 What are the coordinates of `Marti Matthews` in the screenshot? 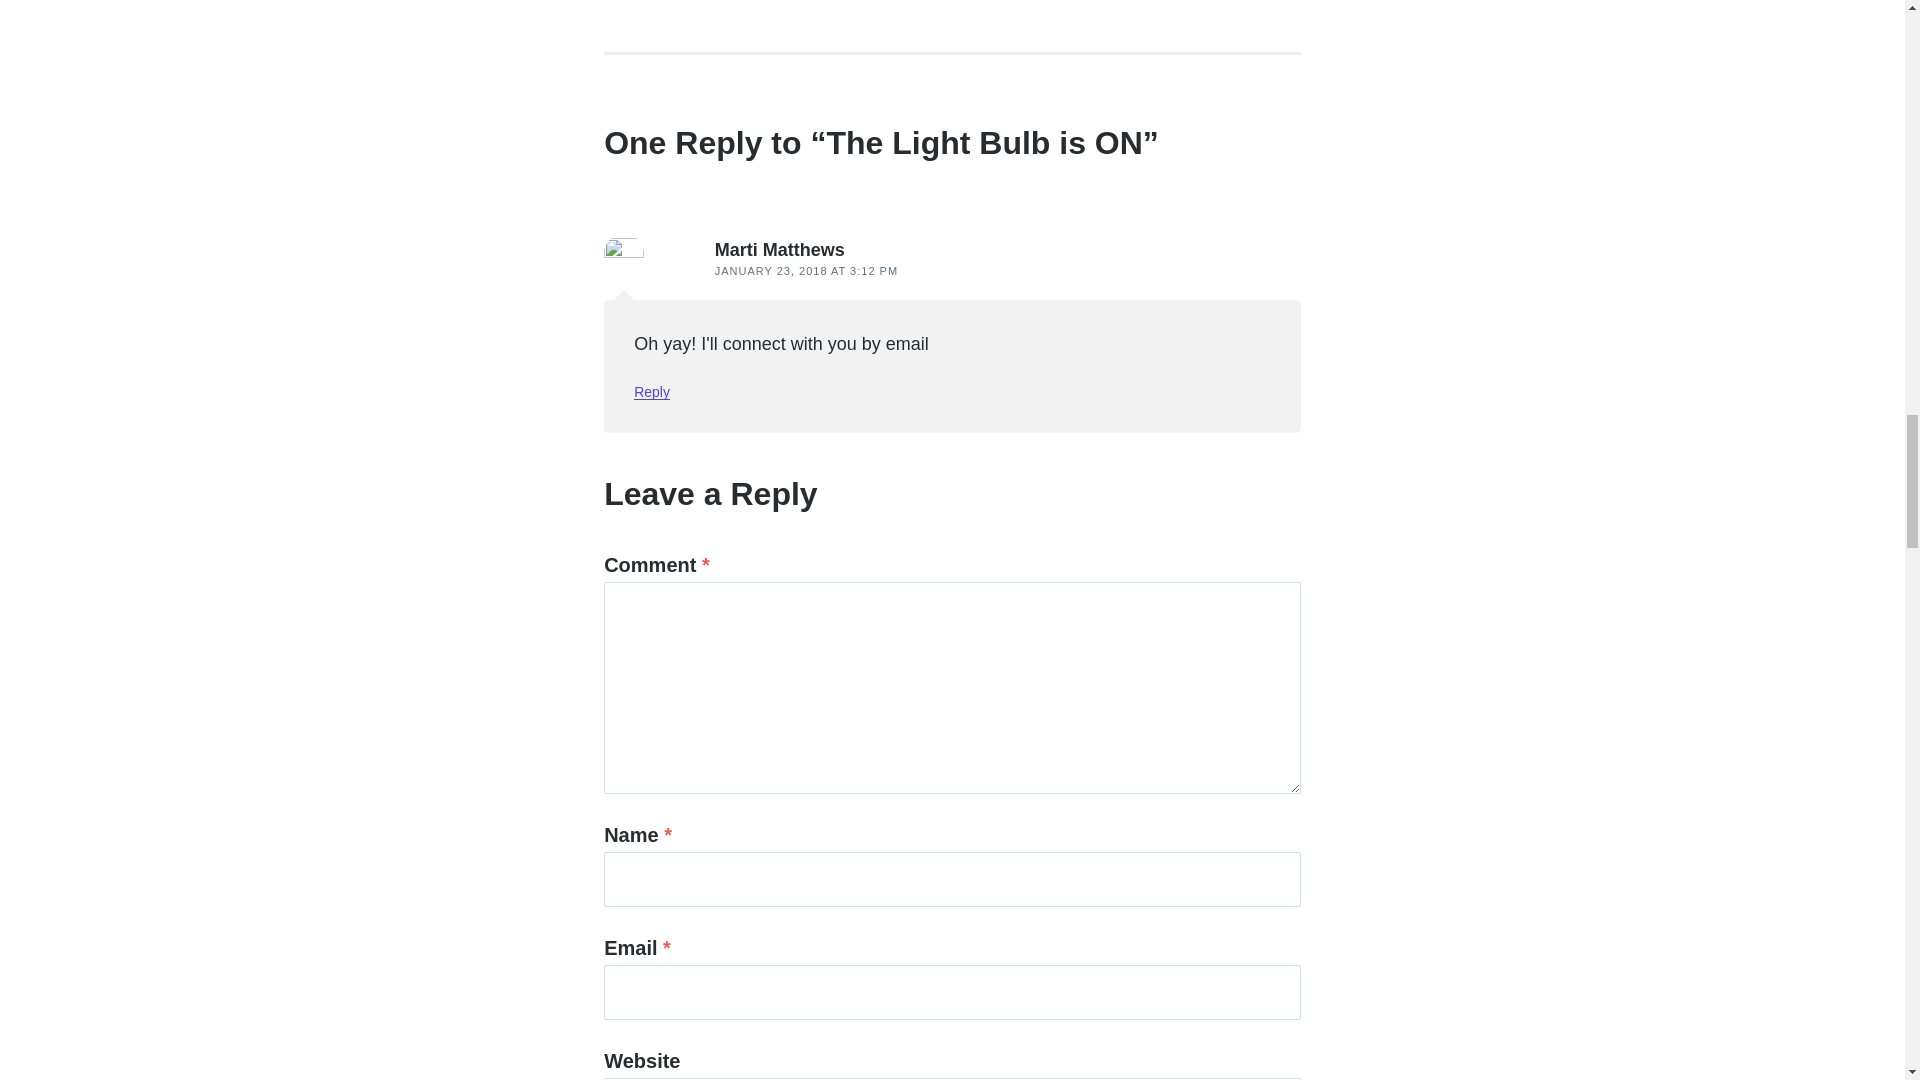 It's located at (779, 250).